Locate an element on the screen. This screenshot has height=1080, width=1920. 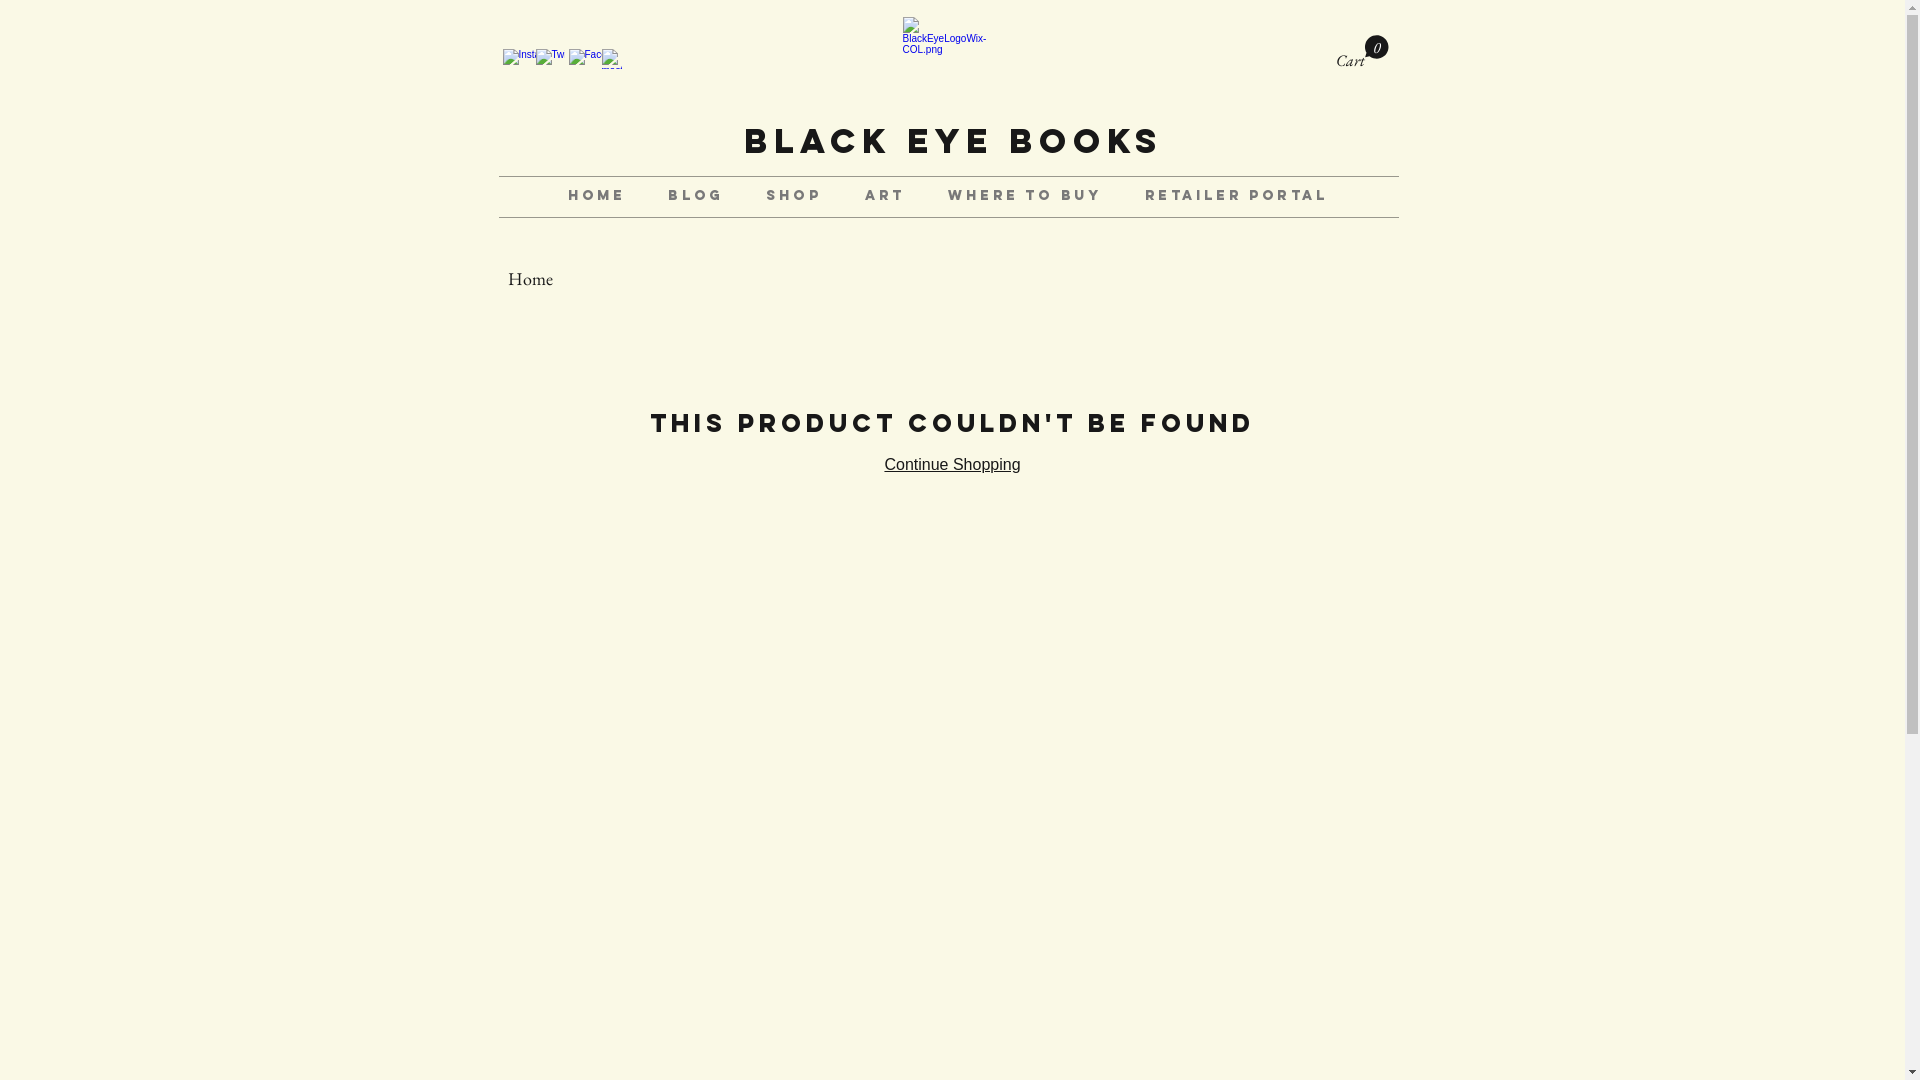
0
Cart is located at coordinates (1362, 52).